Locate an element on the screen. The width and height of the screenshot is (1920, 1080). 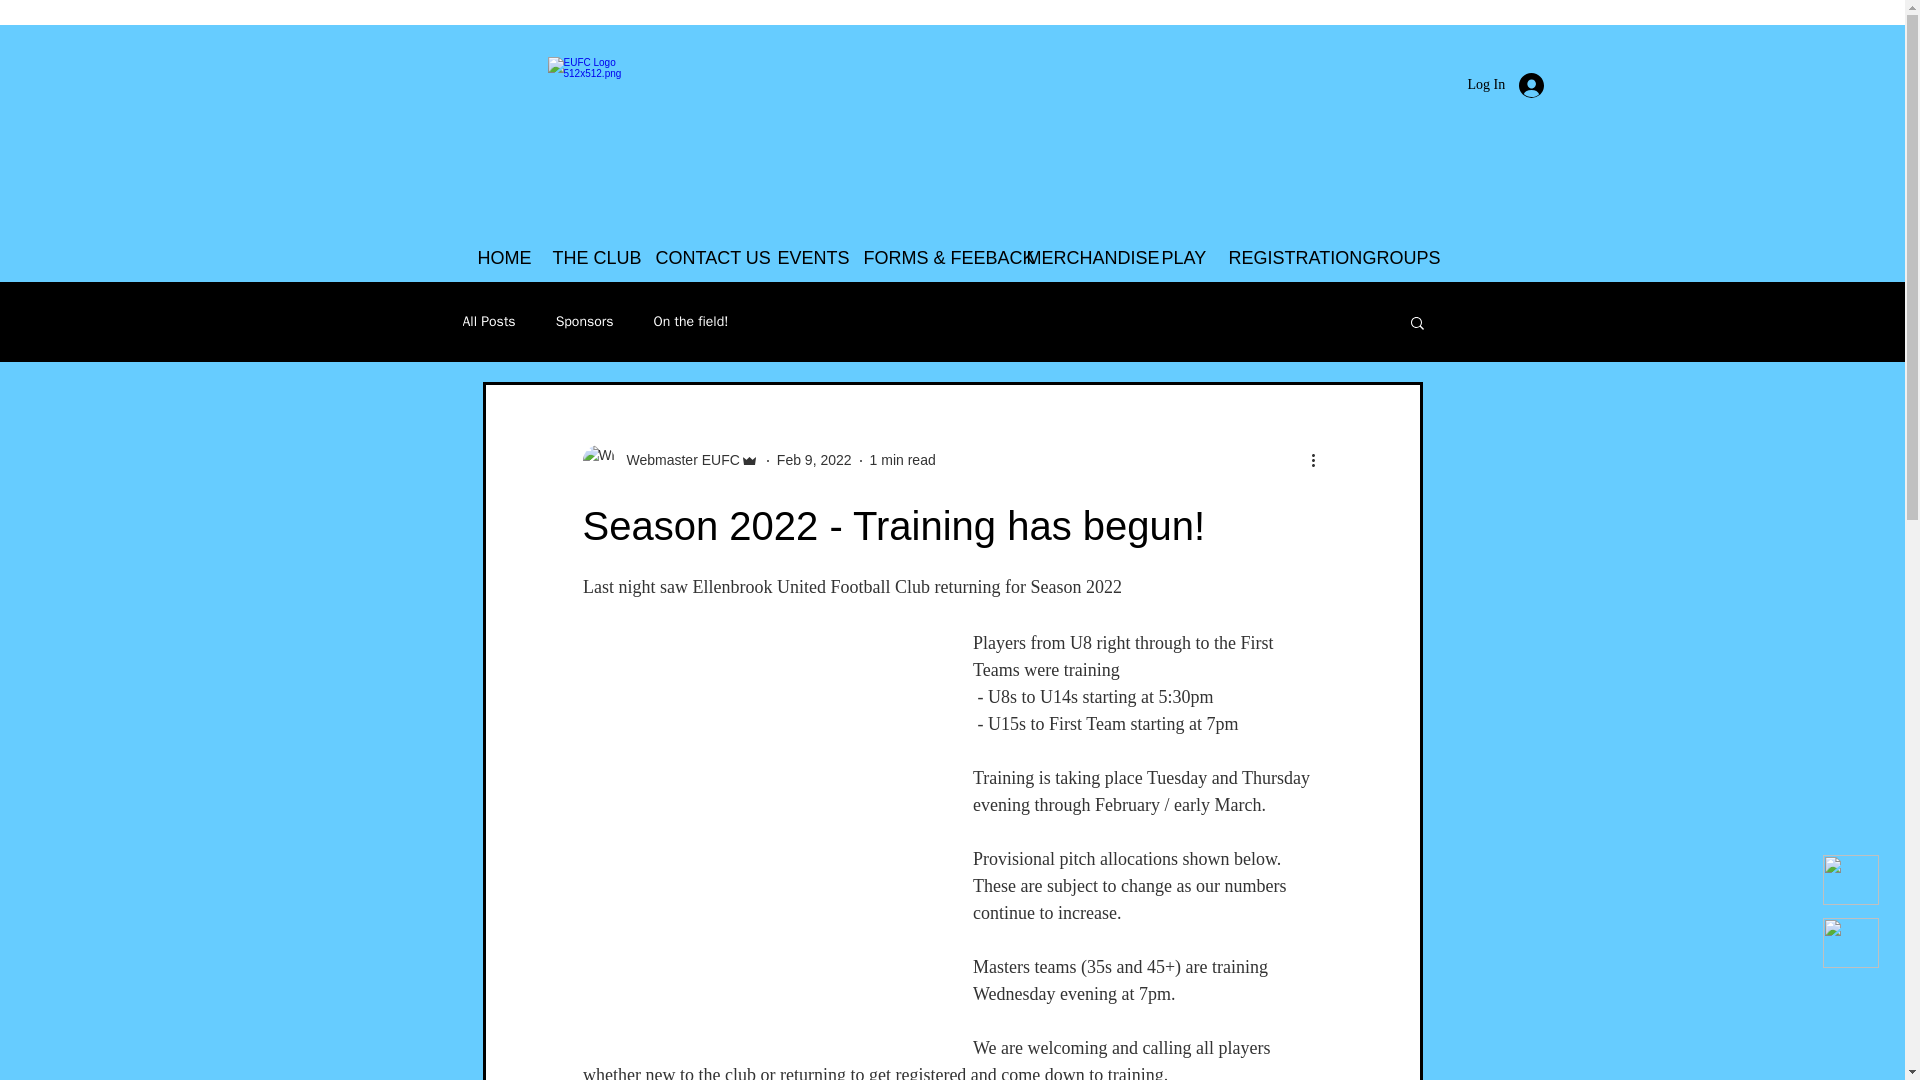
GROUPS is located at coordinates (1392, 258).